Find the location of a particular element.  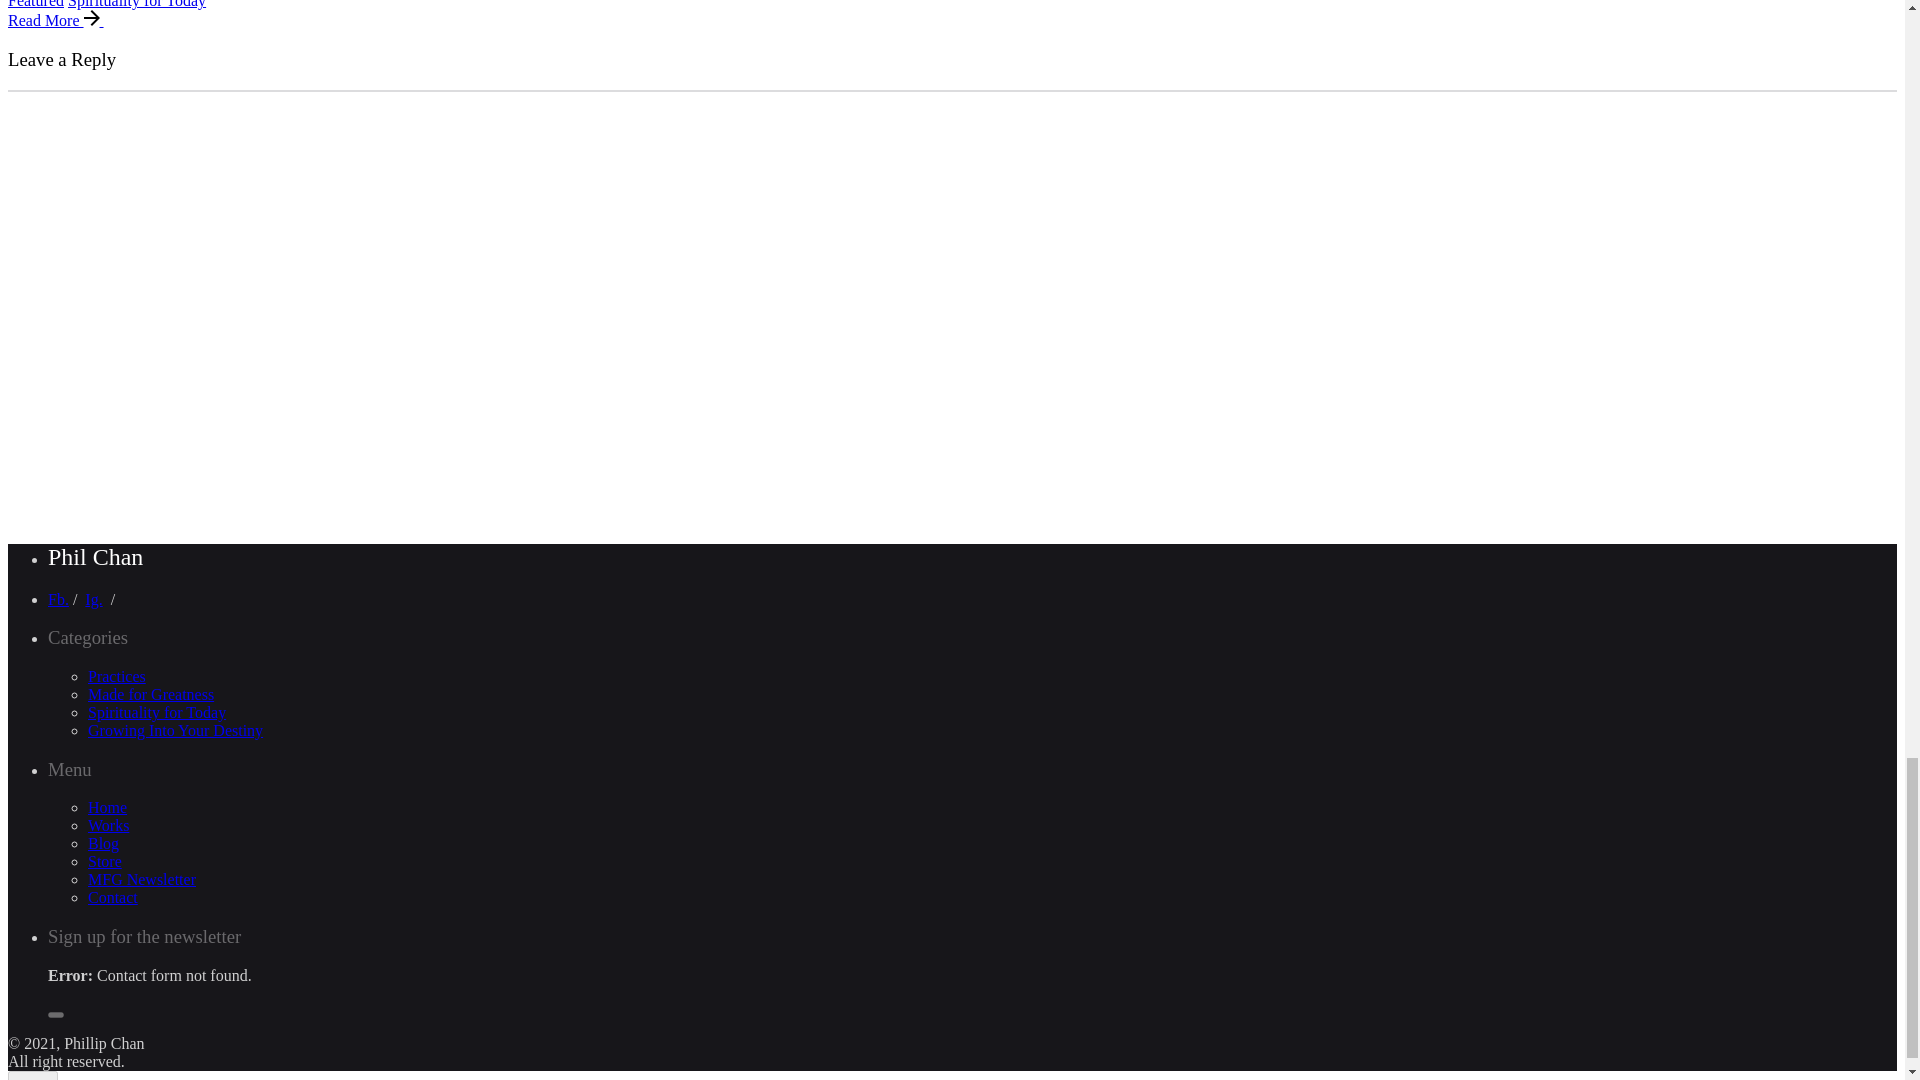

Featured is located at coordinates (35, 4).